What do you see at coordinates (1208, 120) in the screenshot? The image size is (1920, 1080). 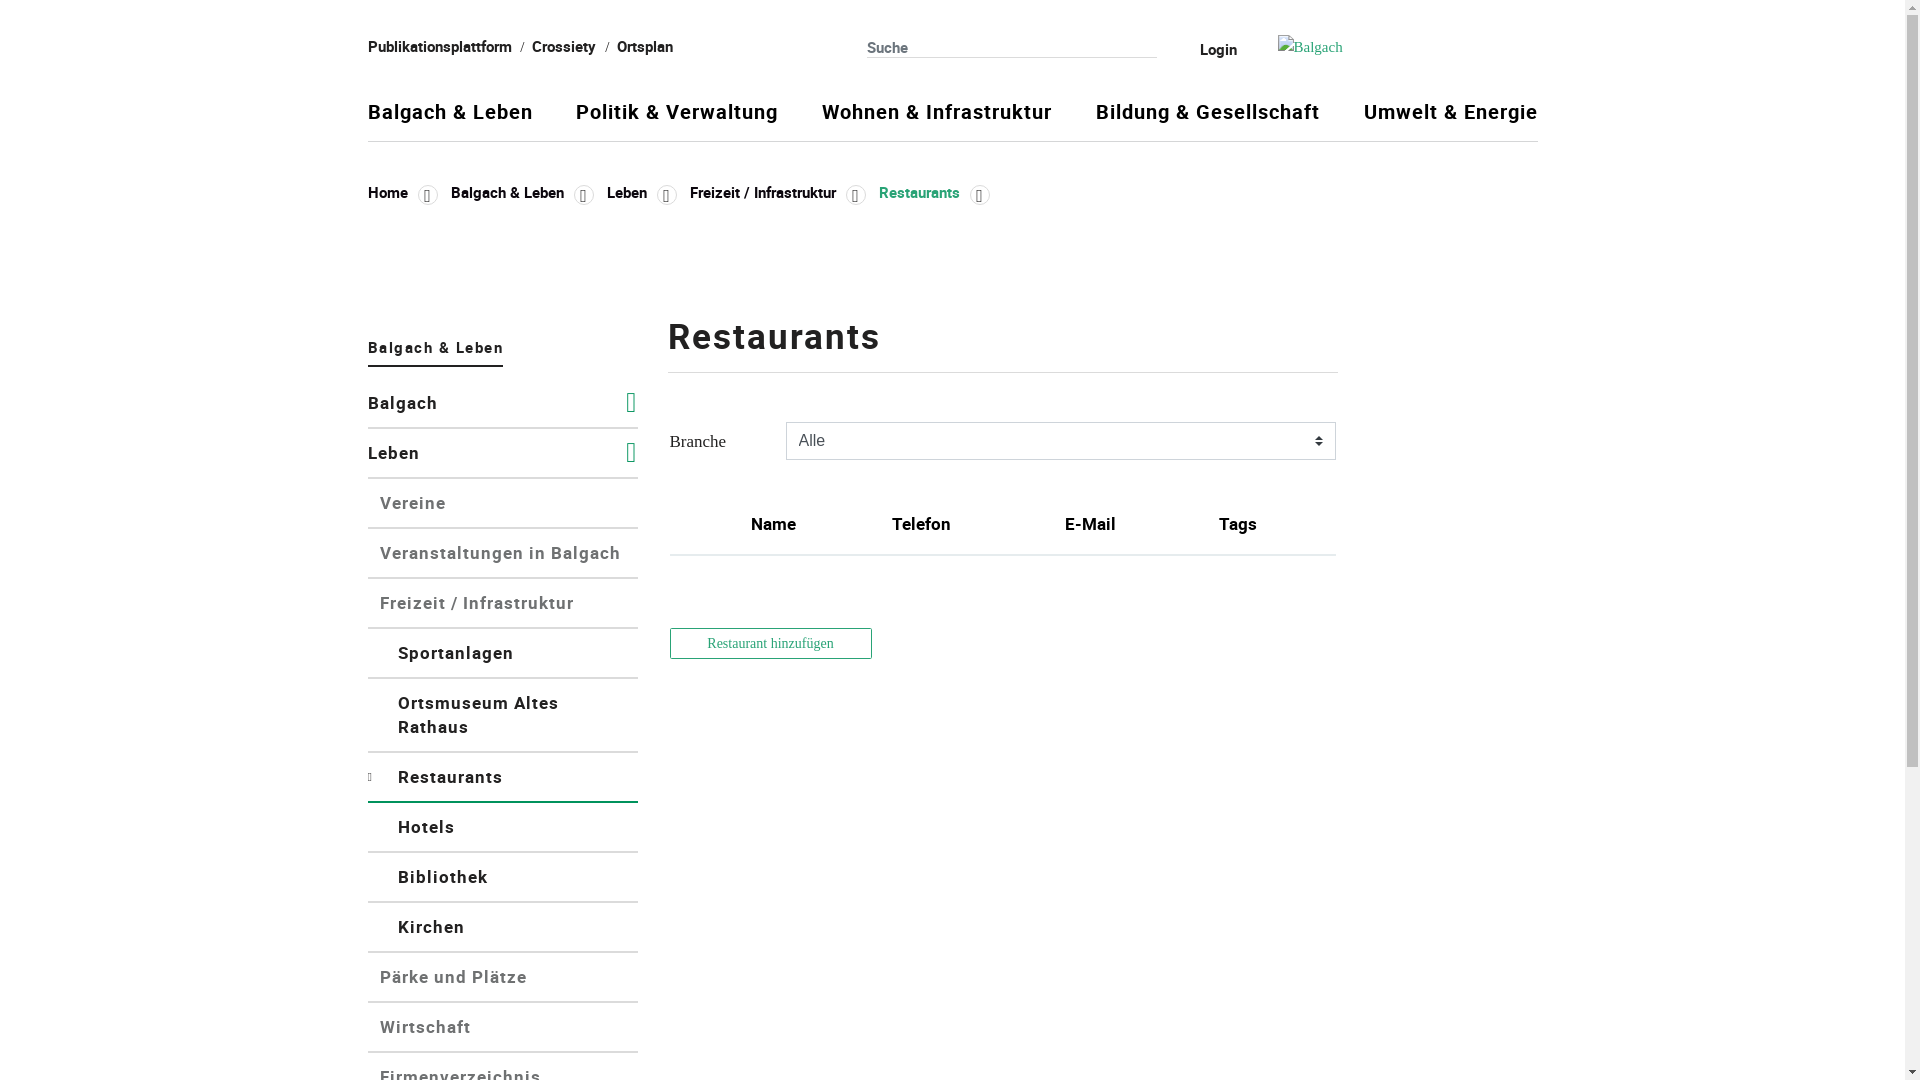 I see `Bildung & Gesellschaft` at bounding box center [1208, 120].